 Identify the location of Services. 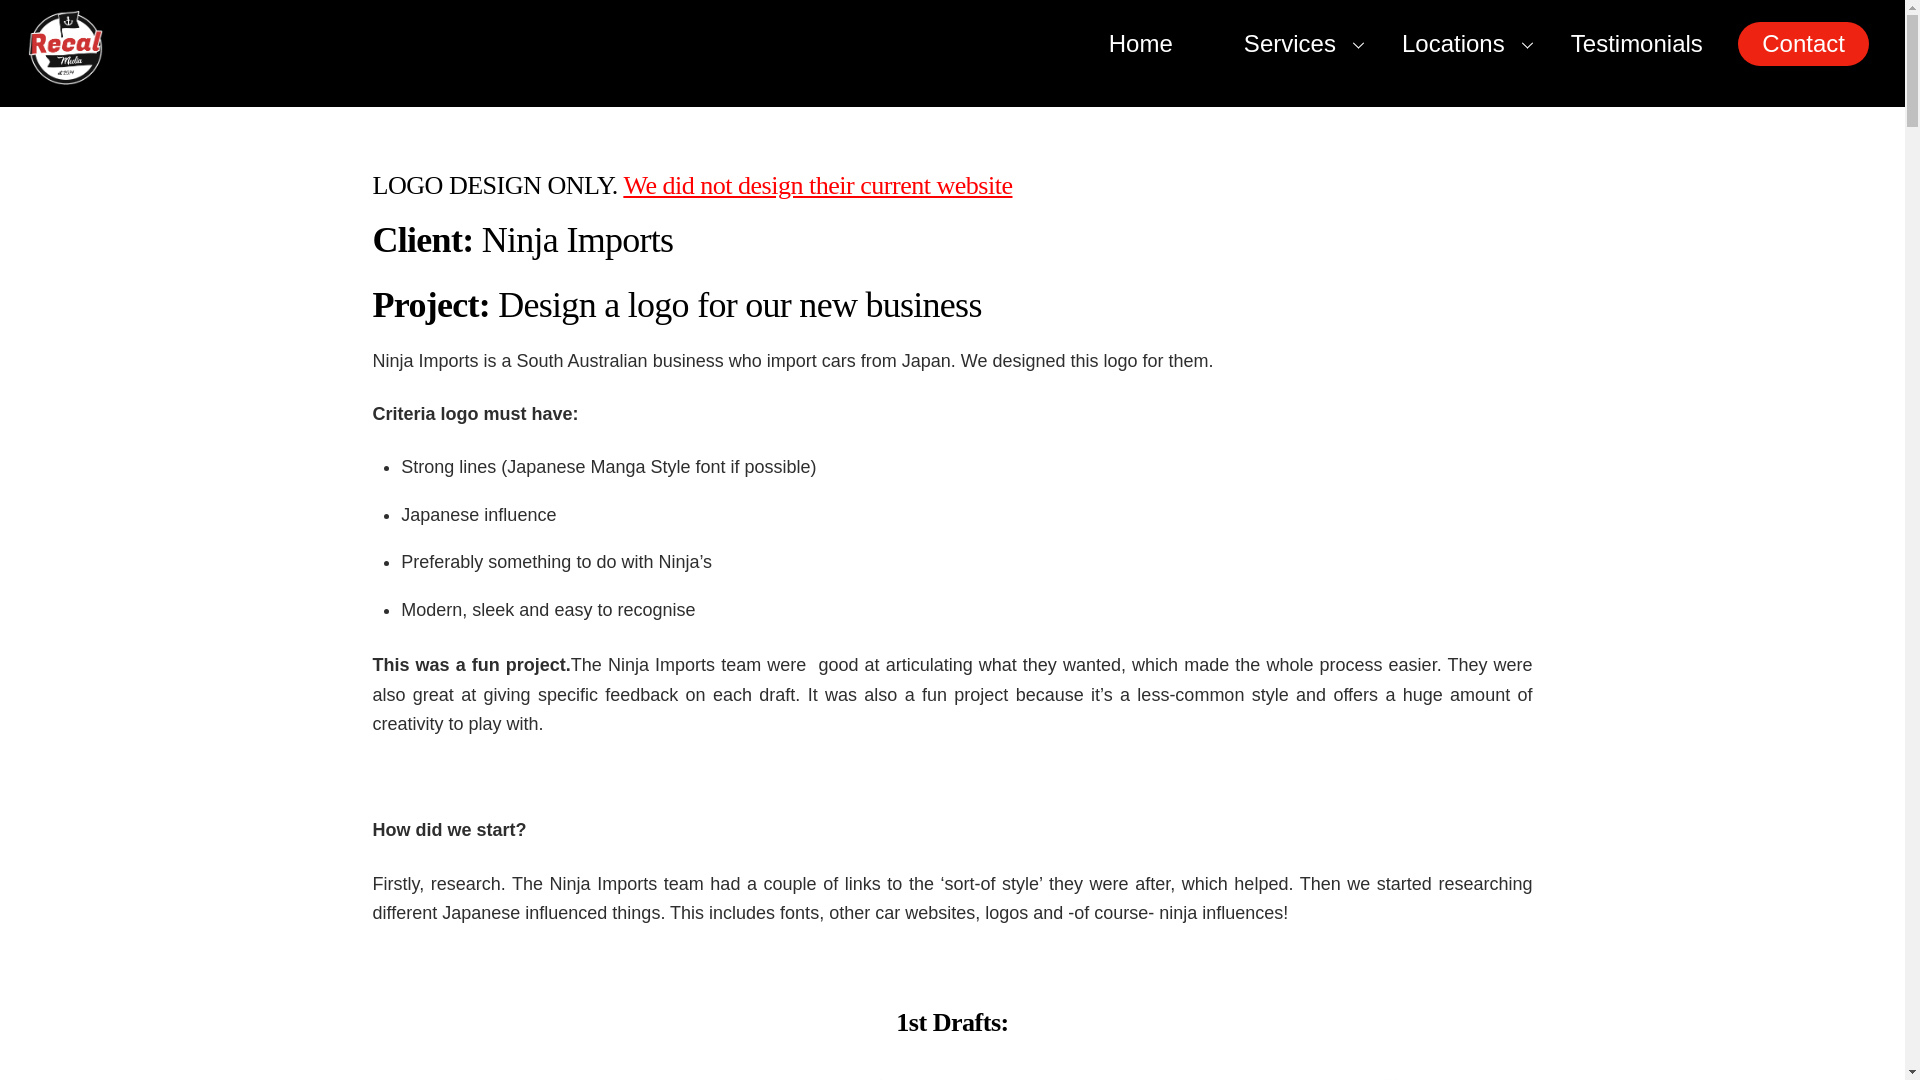
(1287, 44).